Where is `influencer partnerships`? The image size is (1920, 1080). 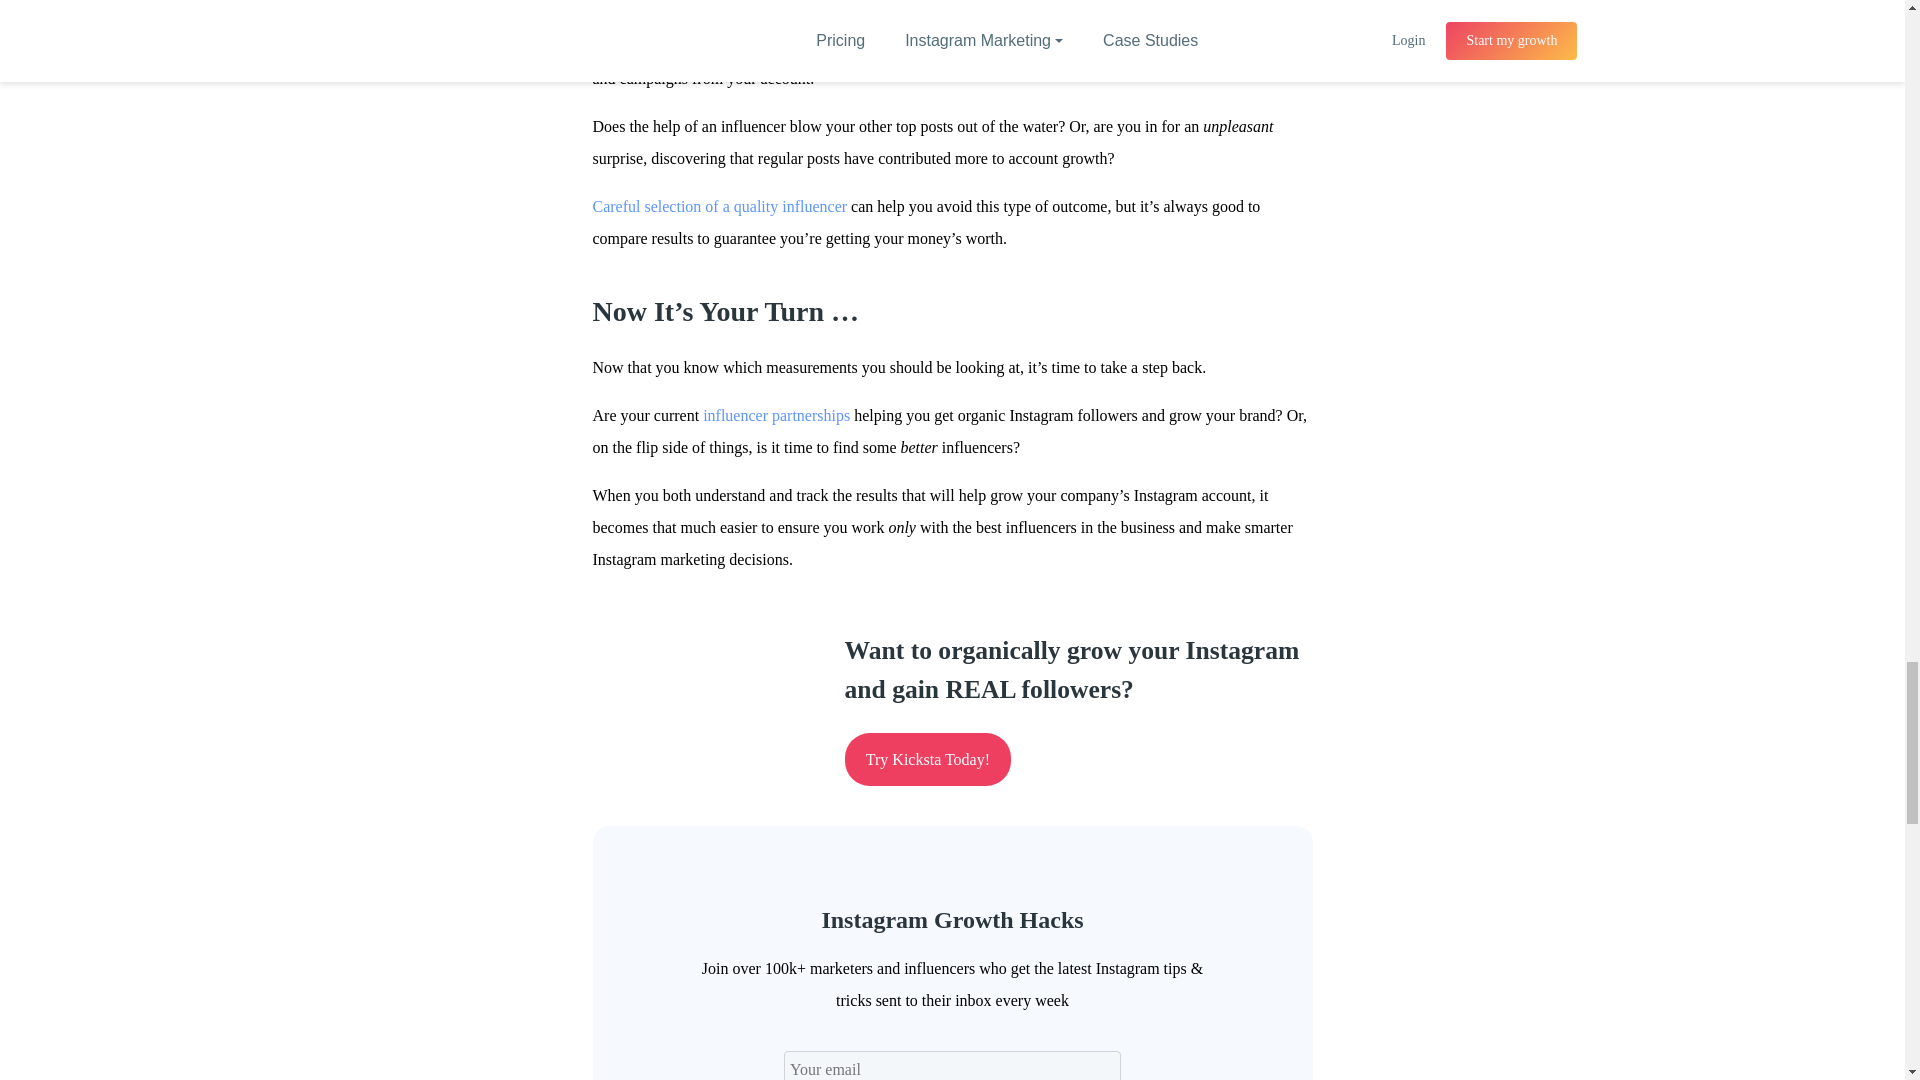 influencer partnerships is located at coordinates (776, 416).